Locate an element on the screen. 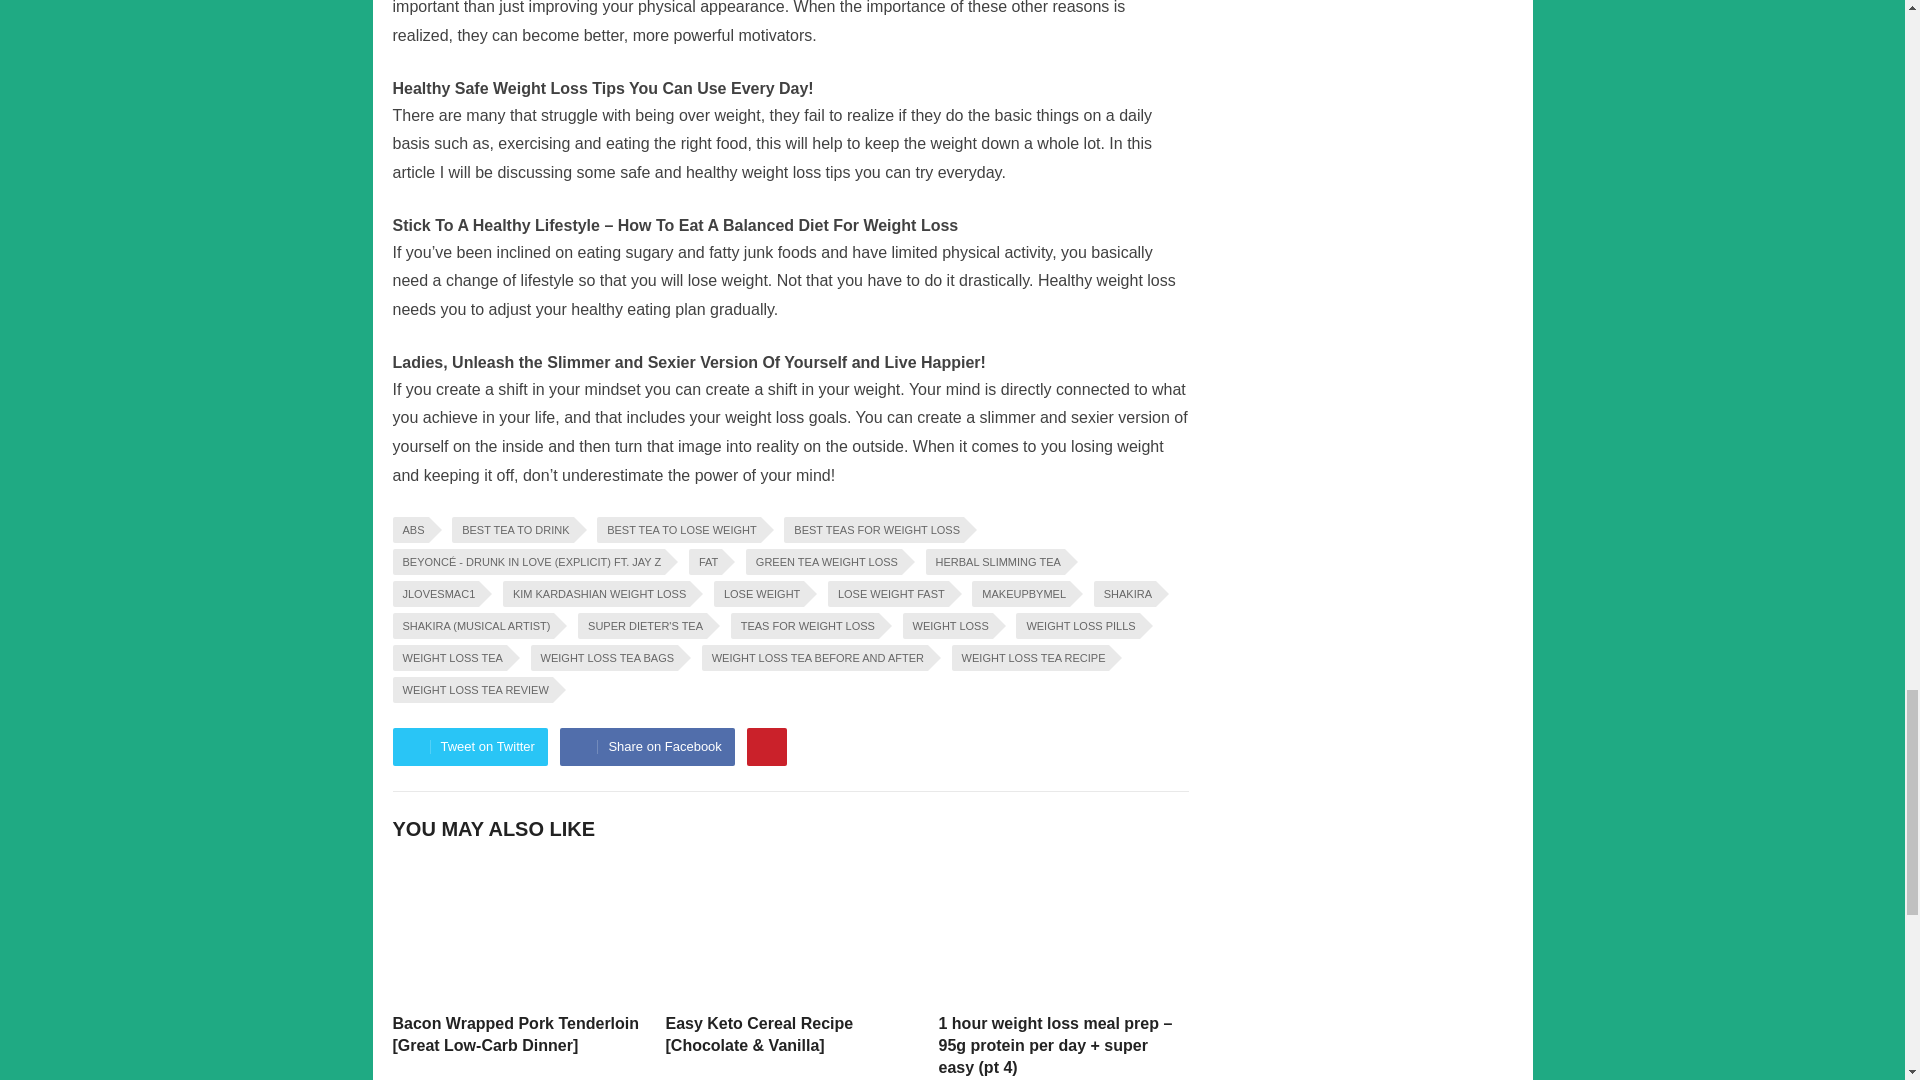 The image size is (1920, 1080). JLOVESMAC1 is located at coordinates (434, 594).